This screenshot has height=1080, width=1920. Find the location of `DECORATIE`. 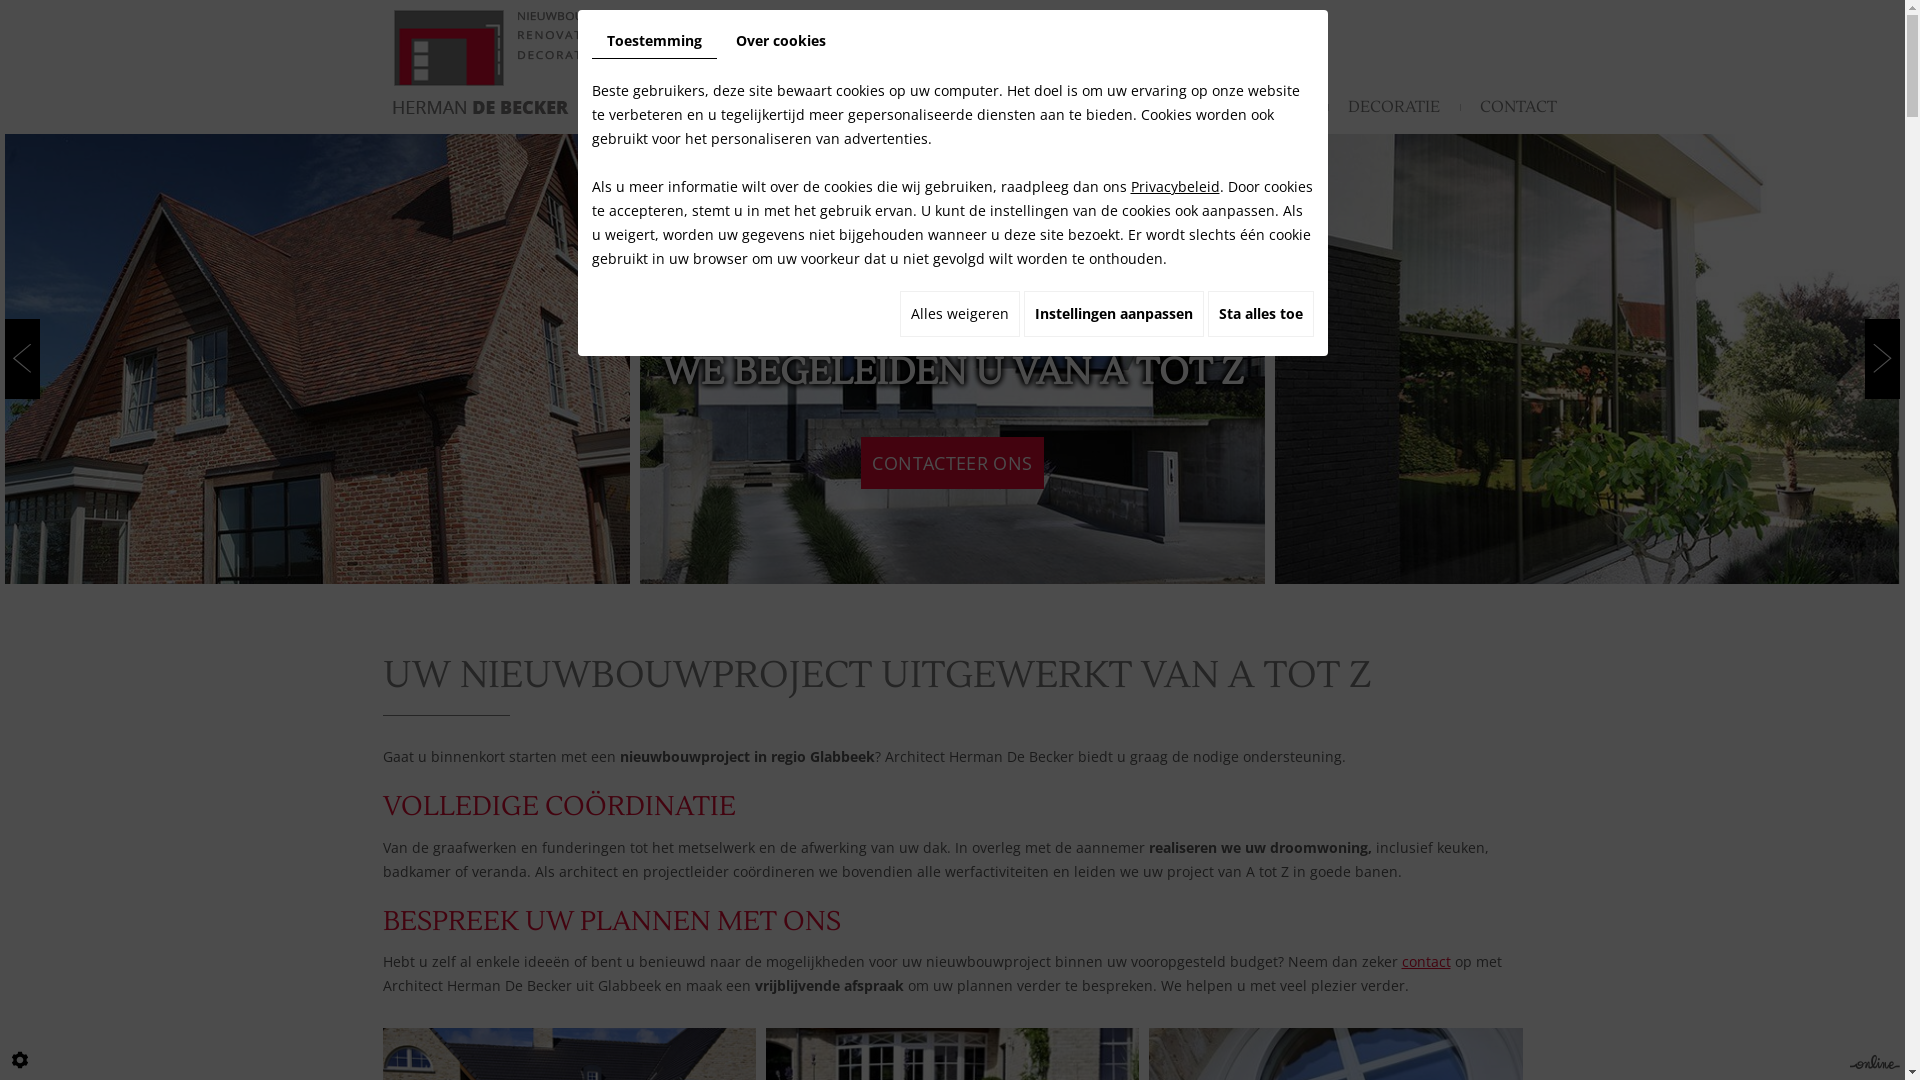

DECORATIE is located at coordinates (1394, 107).